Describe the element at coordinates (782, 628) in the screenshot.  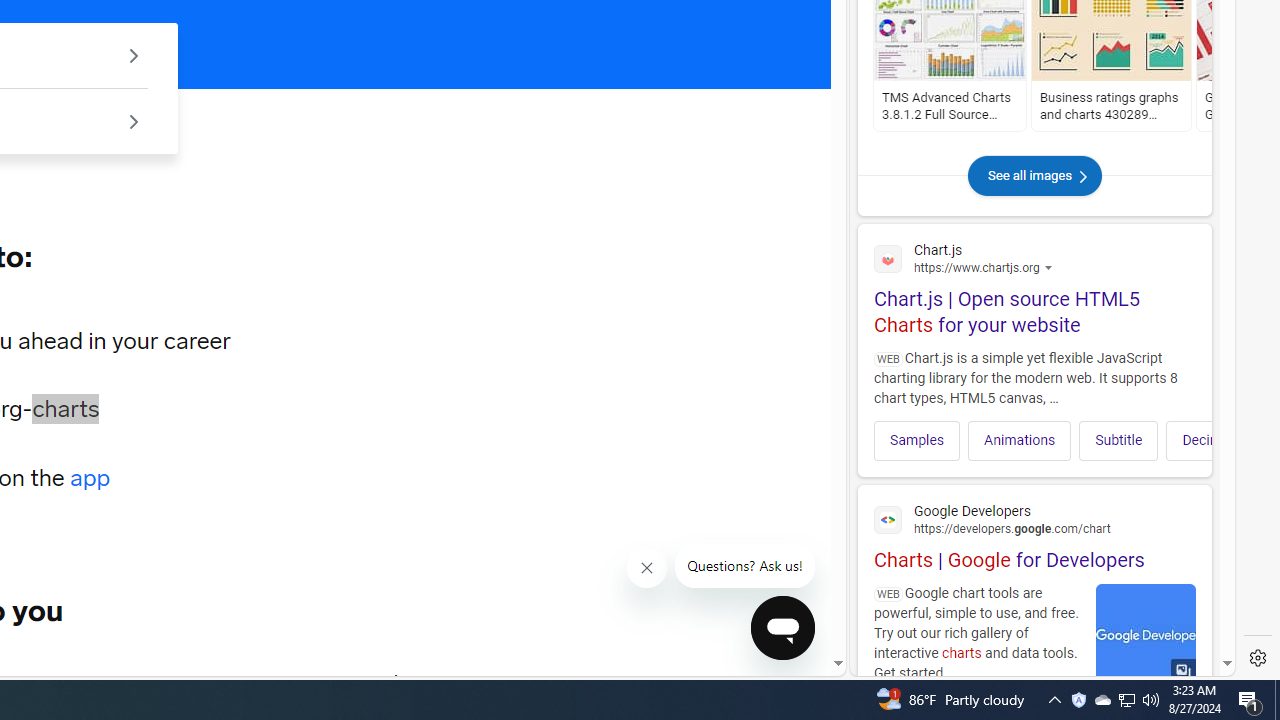
I see `Class: sc-1k07fow-1 cbnSms` at that location.